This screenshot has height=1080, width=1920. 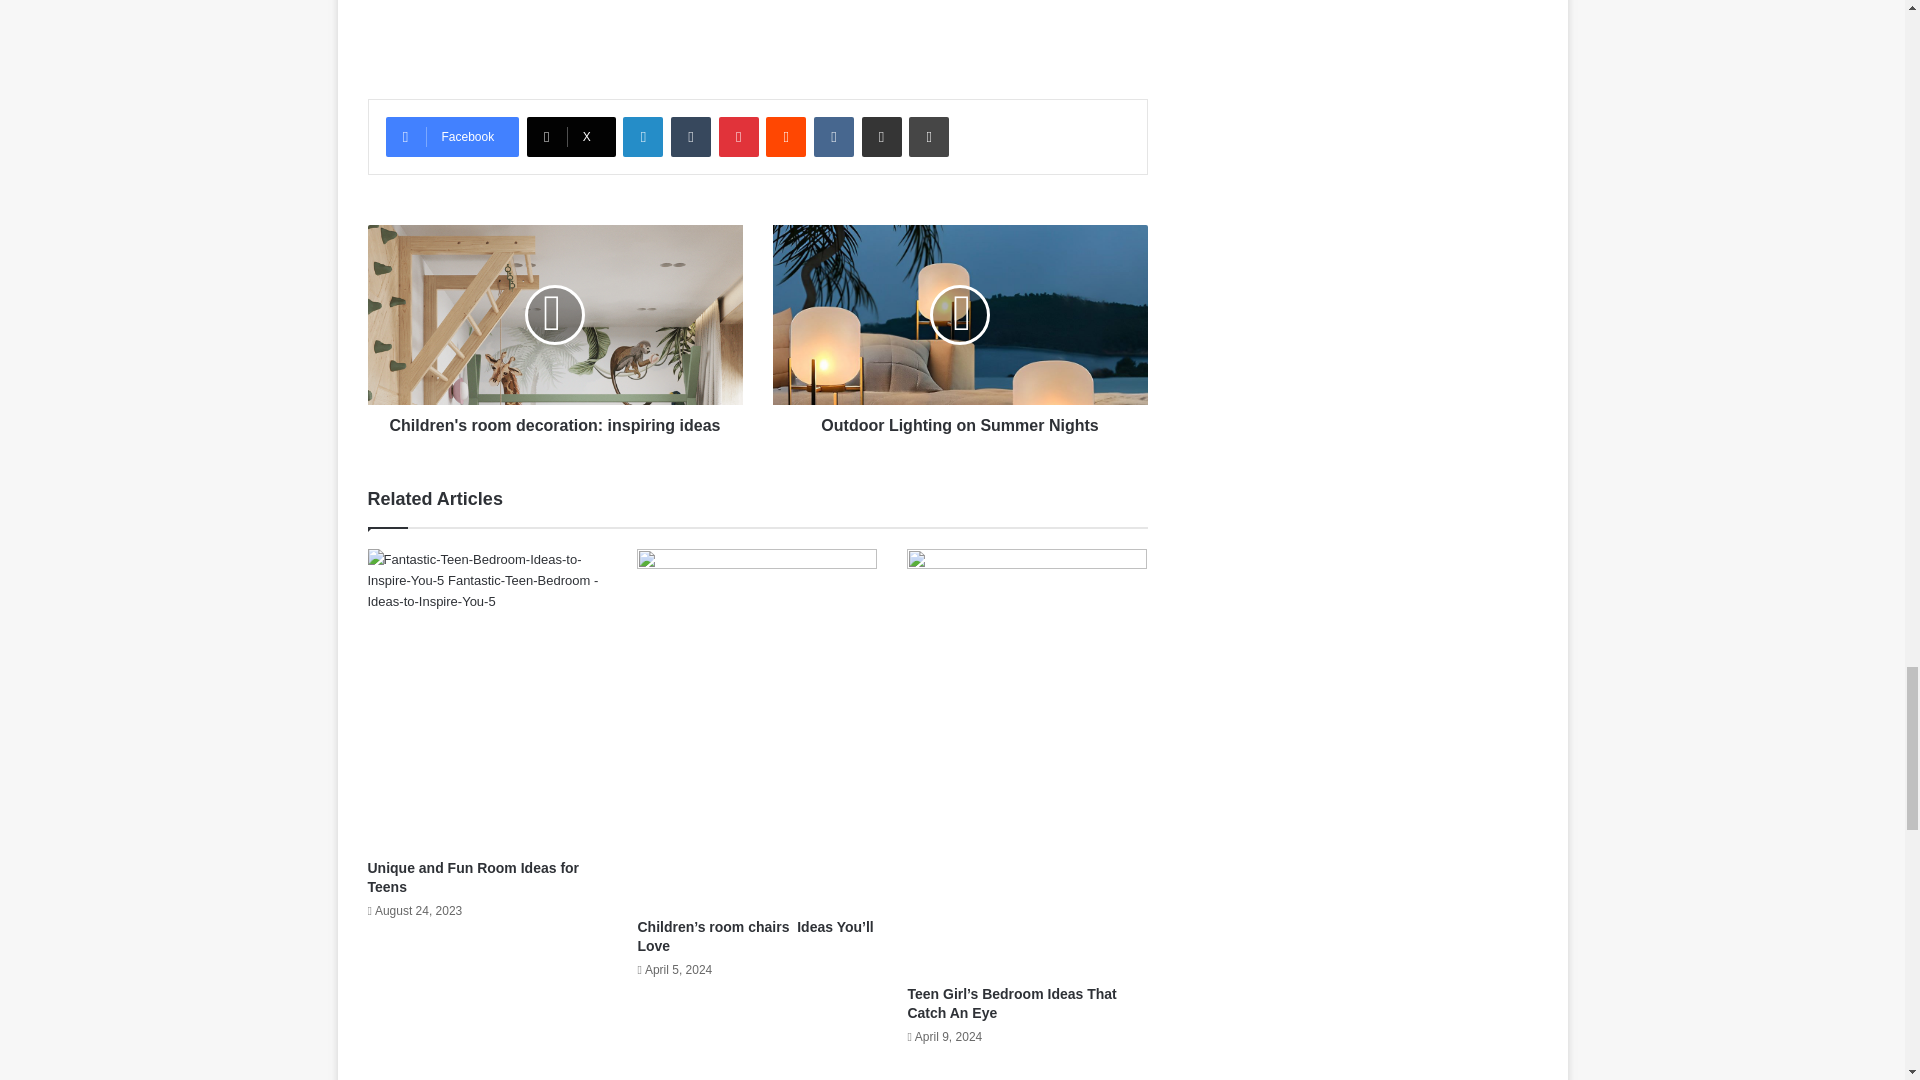 I want to click on Print, so click(x=928, y=136).